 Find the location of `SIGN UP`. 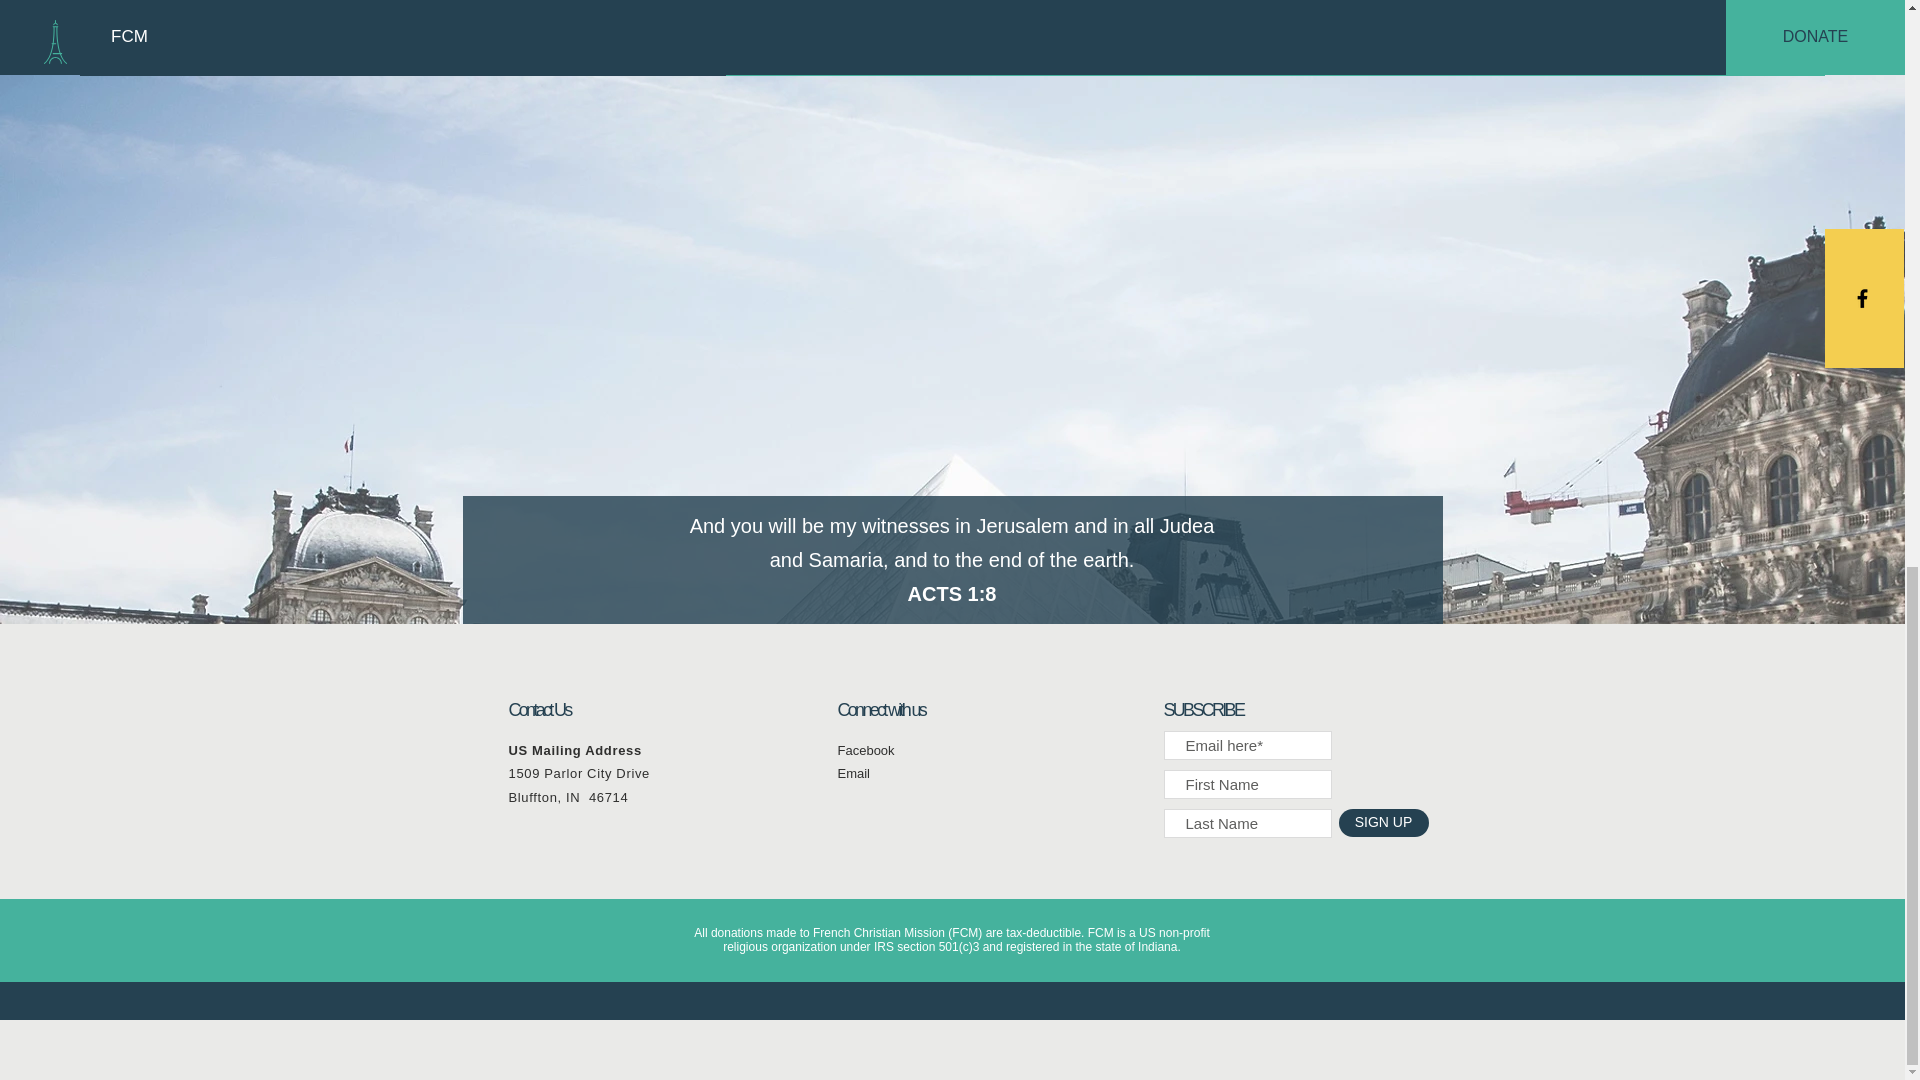

SIGN UP is located at coordinates (402, 14).